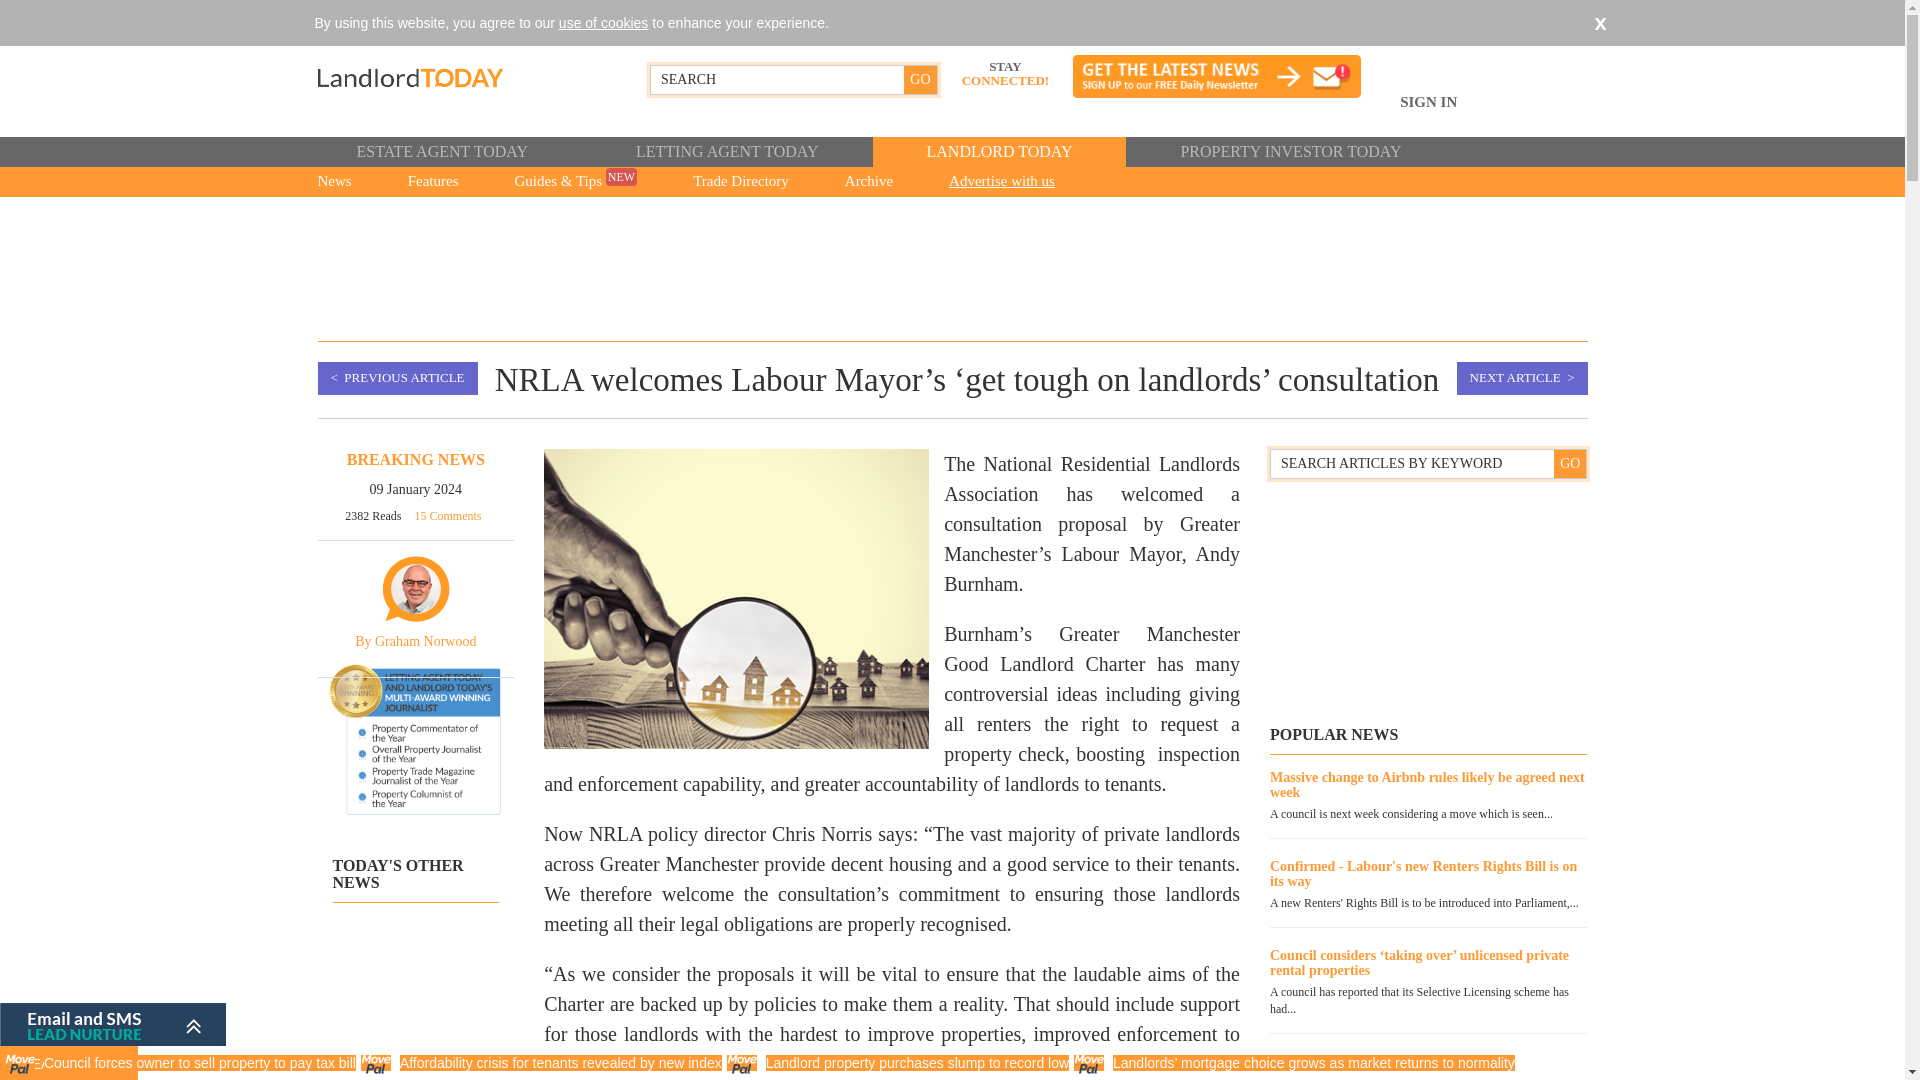  Describe the element at coordinates (1002, 182) in the screenshot. I see `Advertise with us` at that location.